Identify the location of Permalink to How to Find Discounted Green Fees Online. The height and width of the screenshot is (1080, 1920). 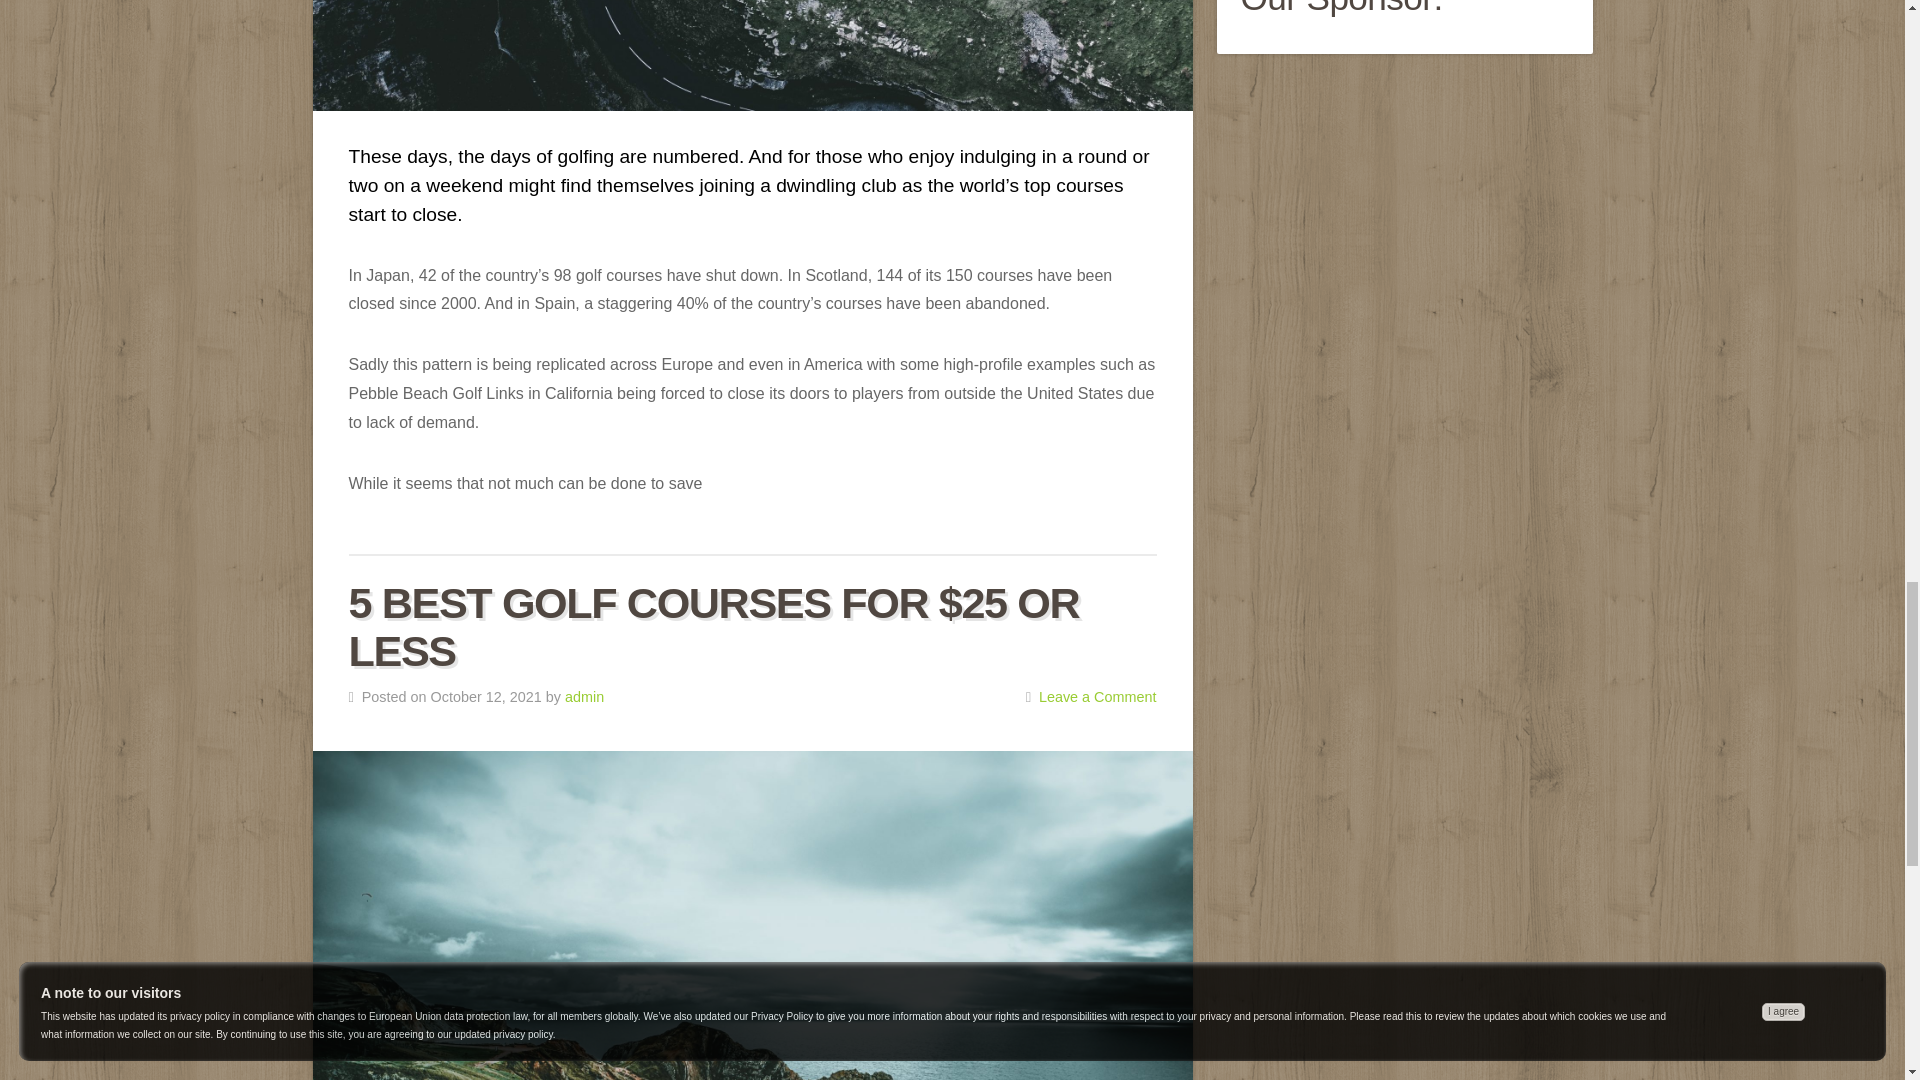
(752, 56).